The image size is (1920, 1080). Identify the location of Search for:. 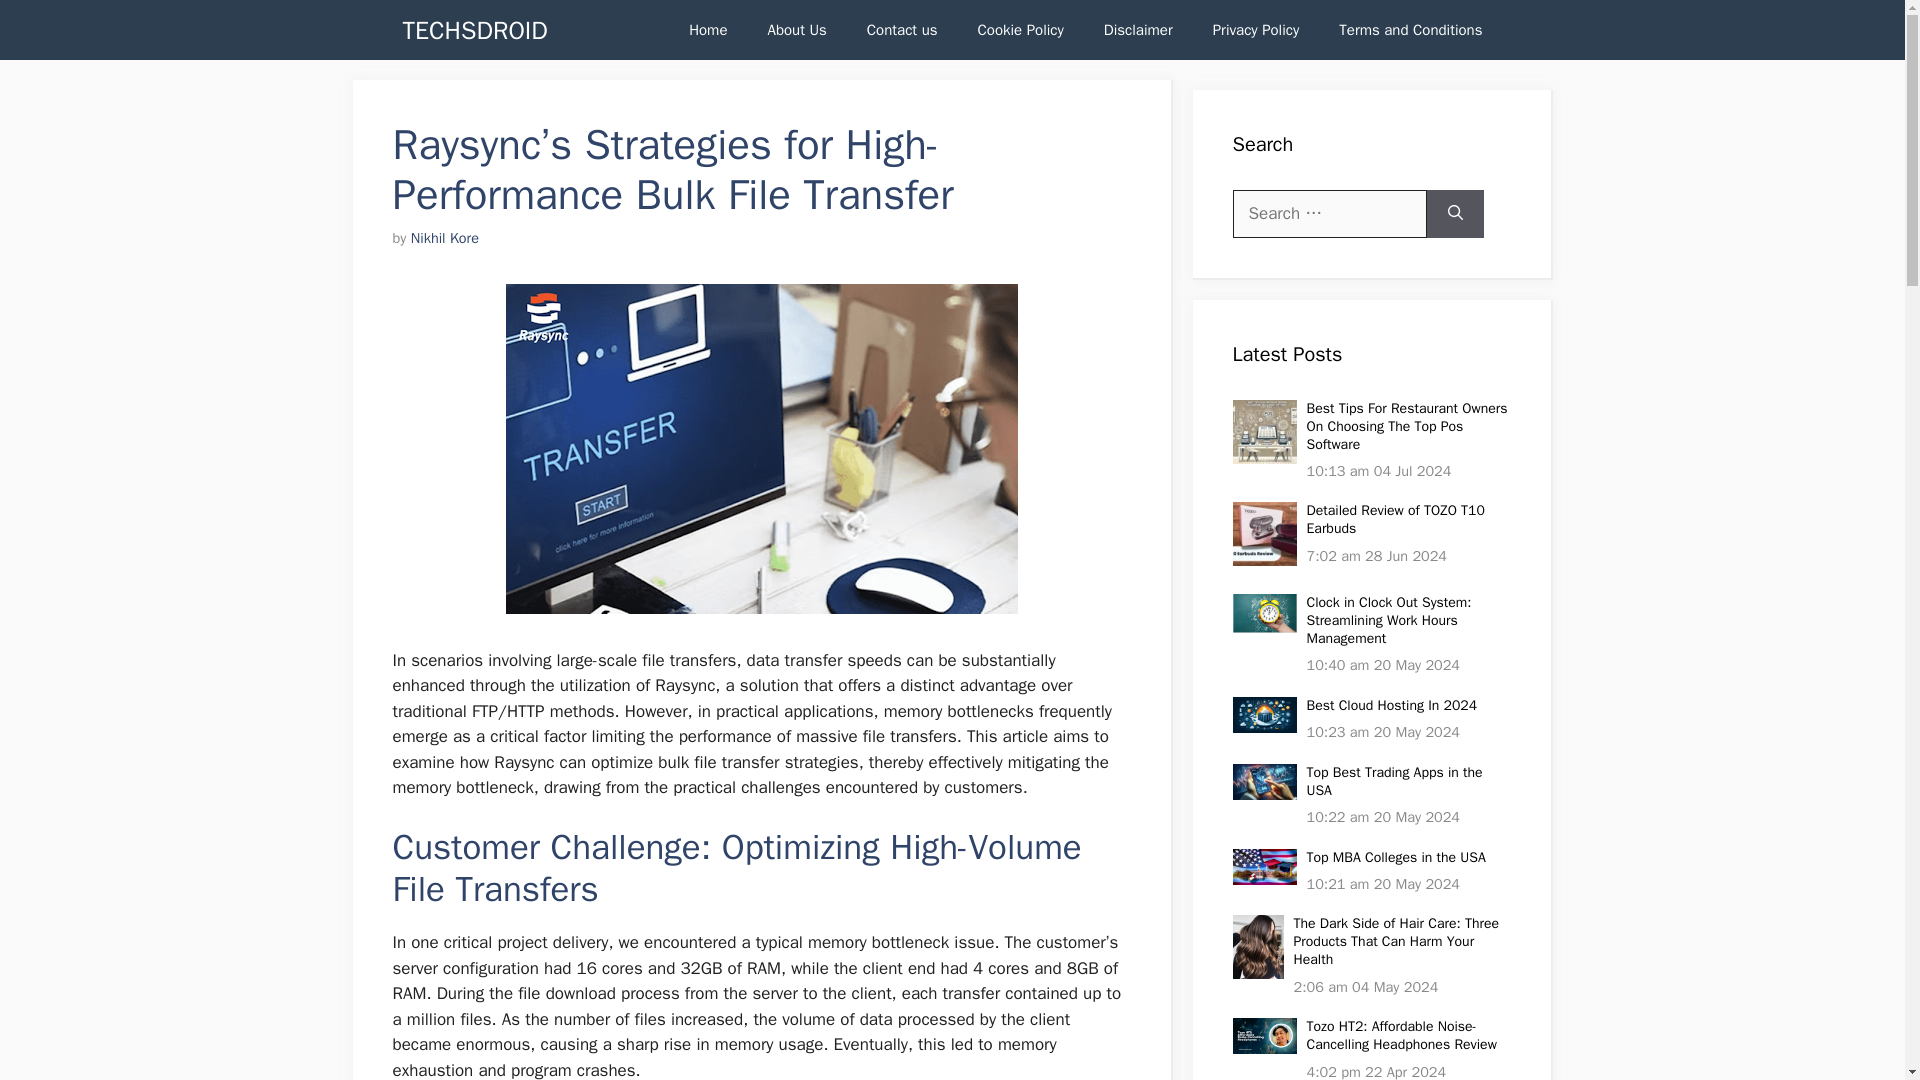
(1329, 214).